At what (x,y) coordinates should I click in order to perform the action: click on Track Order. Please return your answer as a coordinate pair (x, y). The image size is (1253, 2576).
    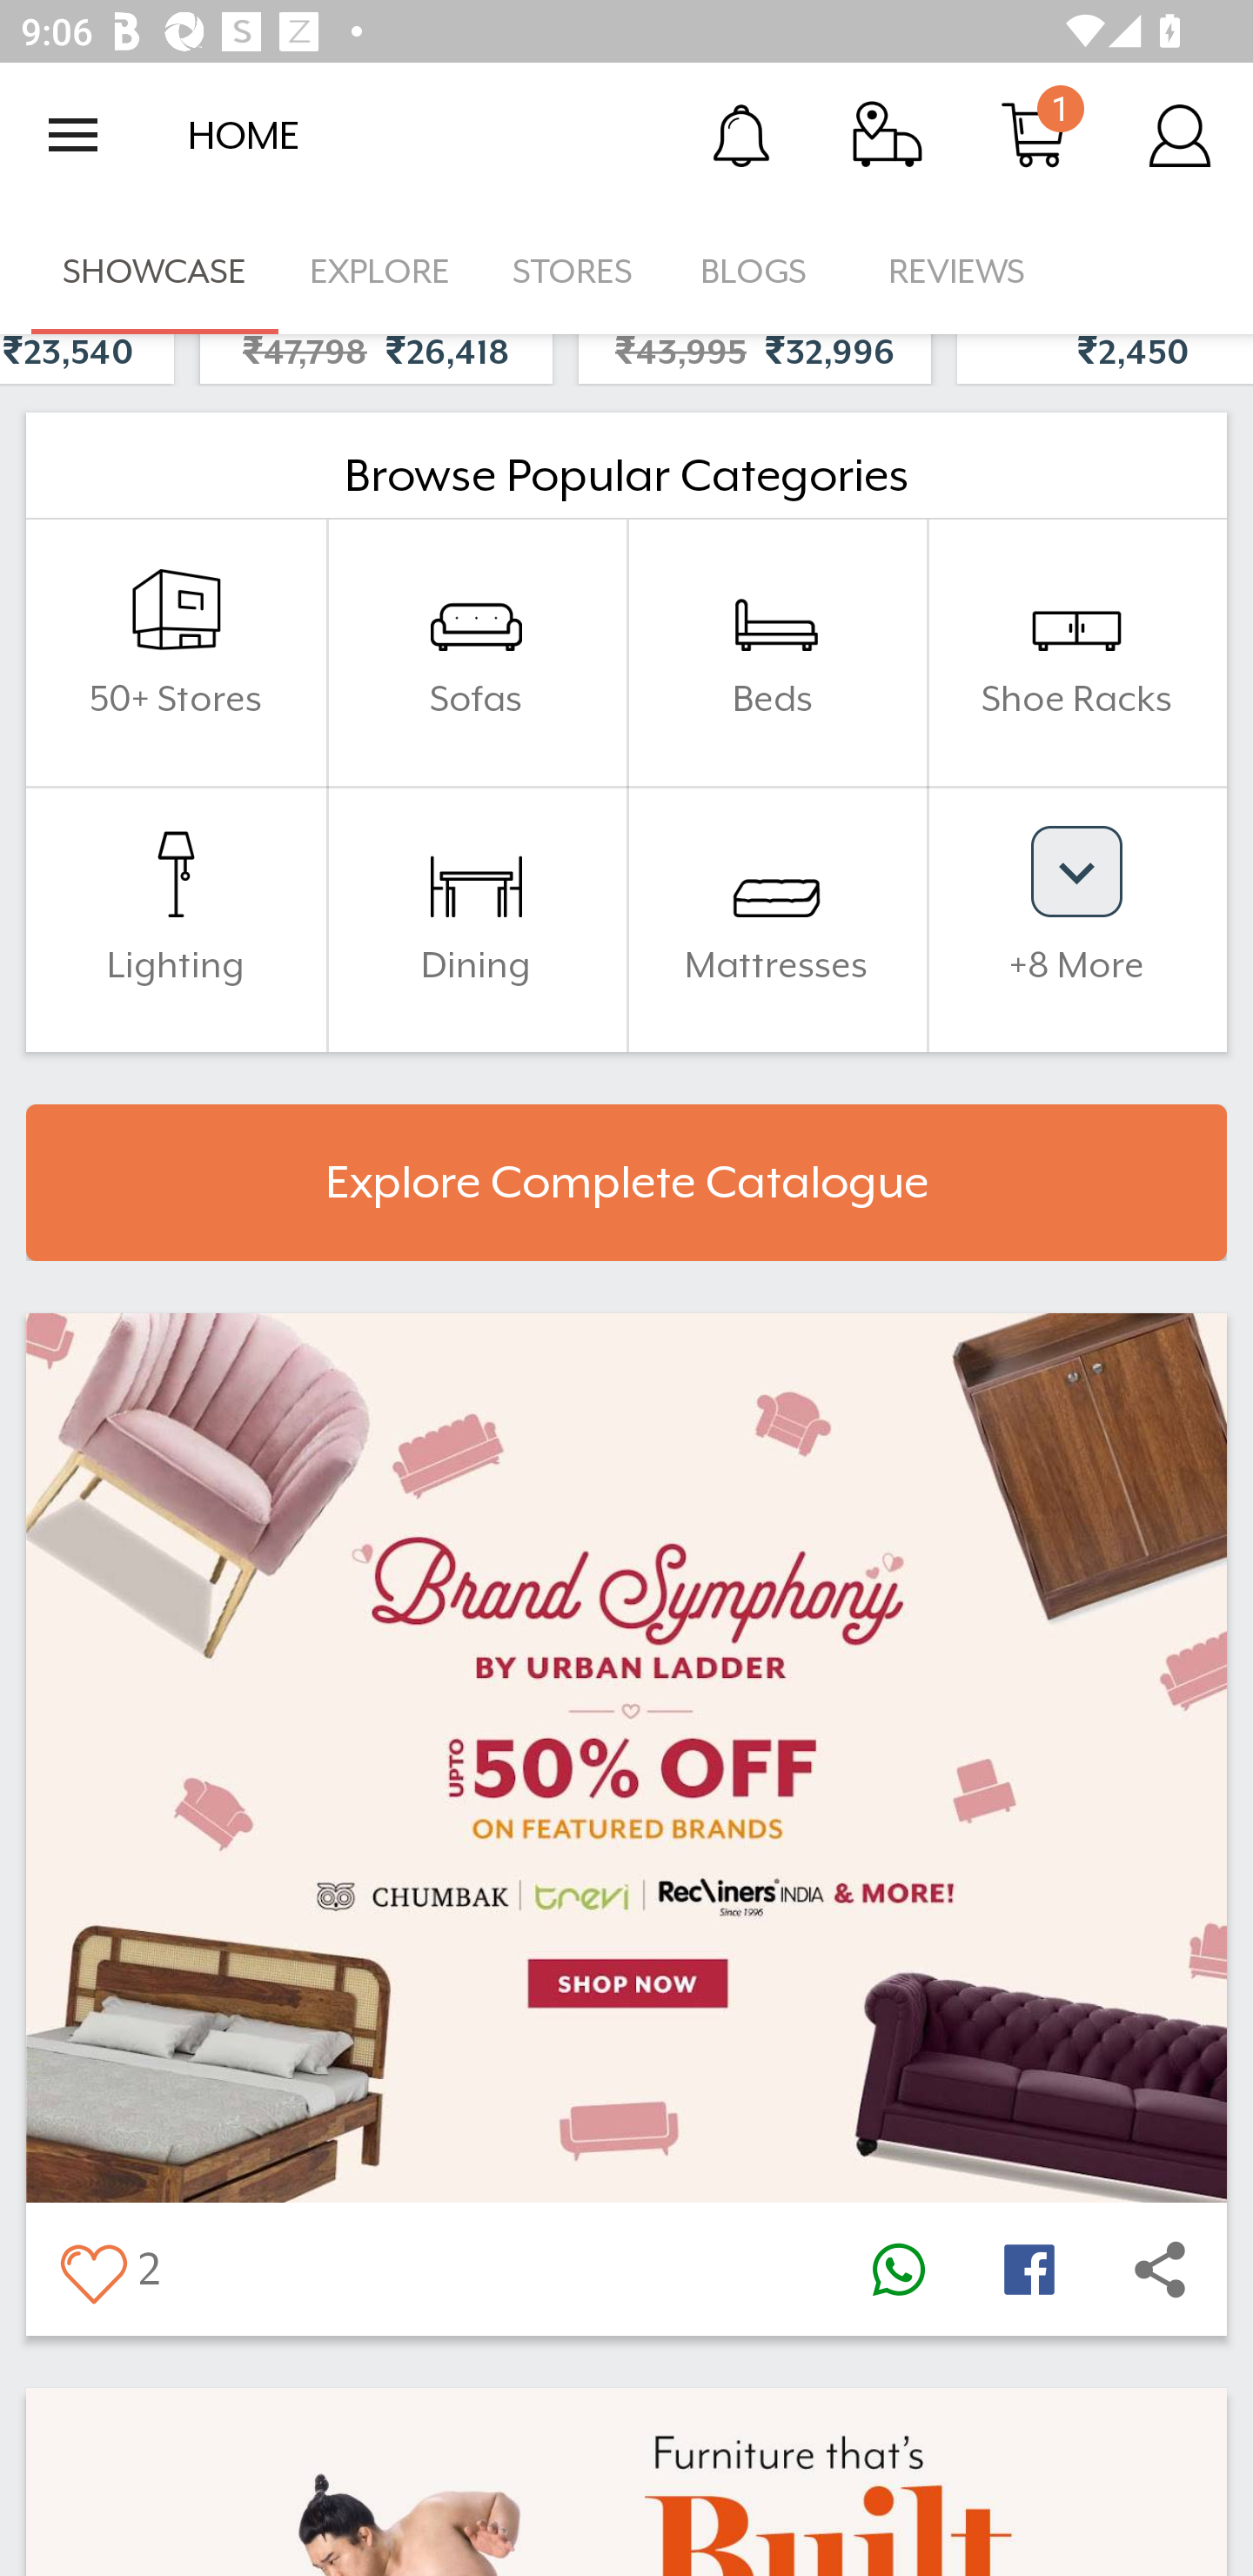
    Looking at the image, I should click on (888, 134).